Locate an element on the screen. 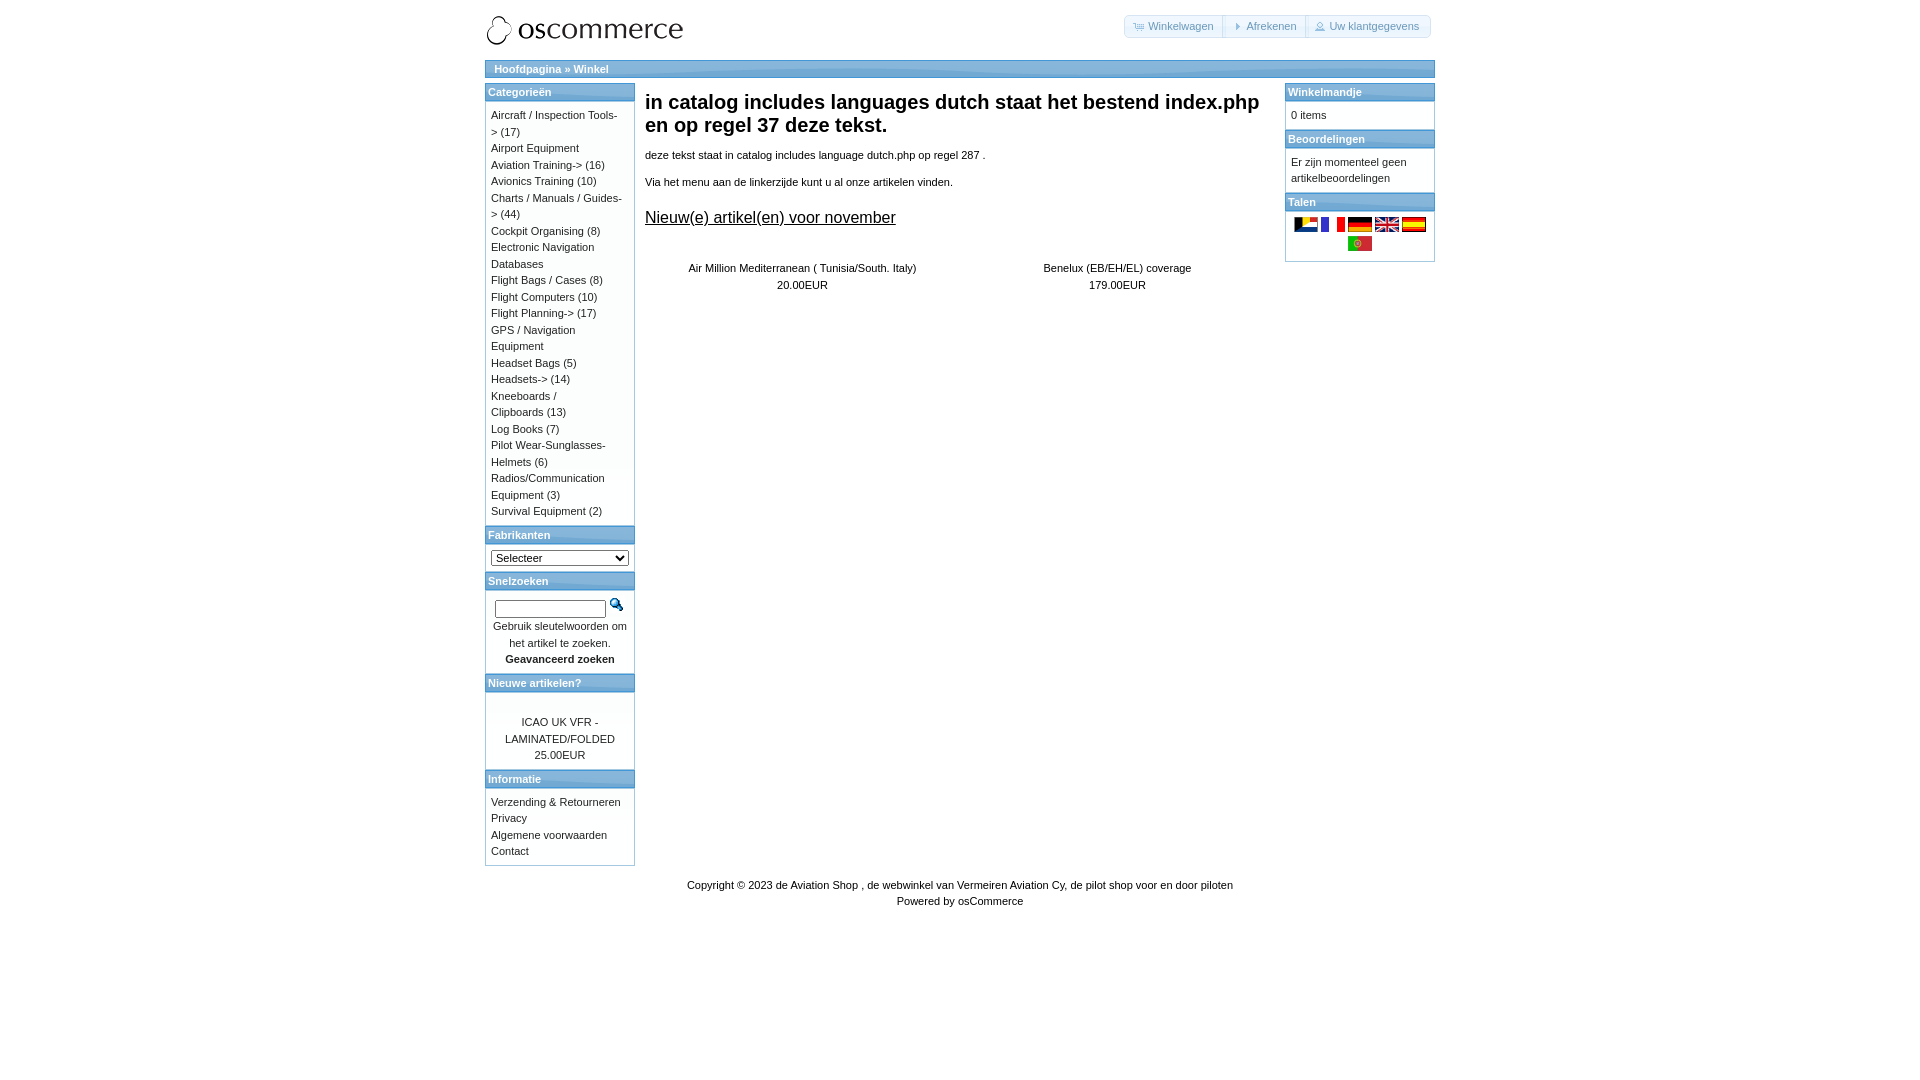 This screenshot has height=1080, width=1920. Airport Equipment is located at coordinates (535, 148).